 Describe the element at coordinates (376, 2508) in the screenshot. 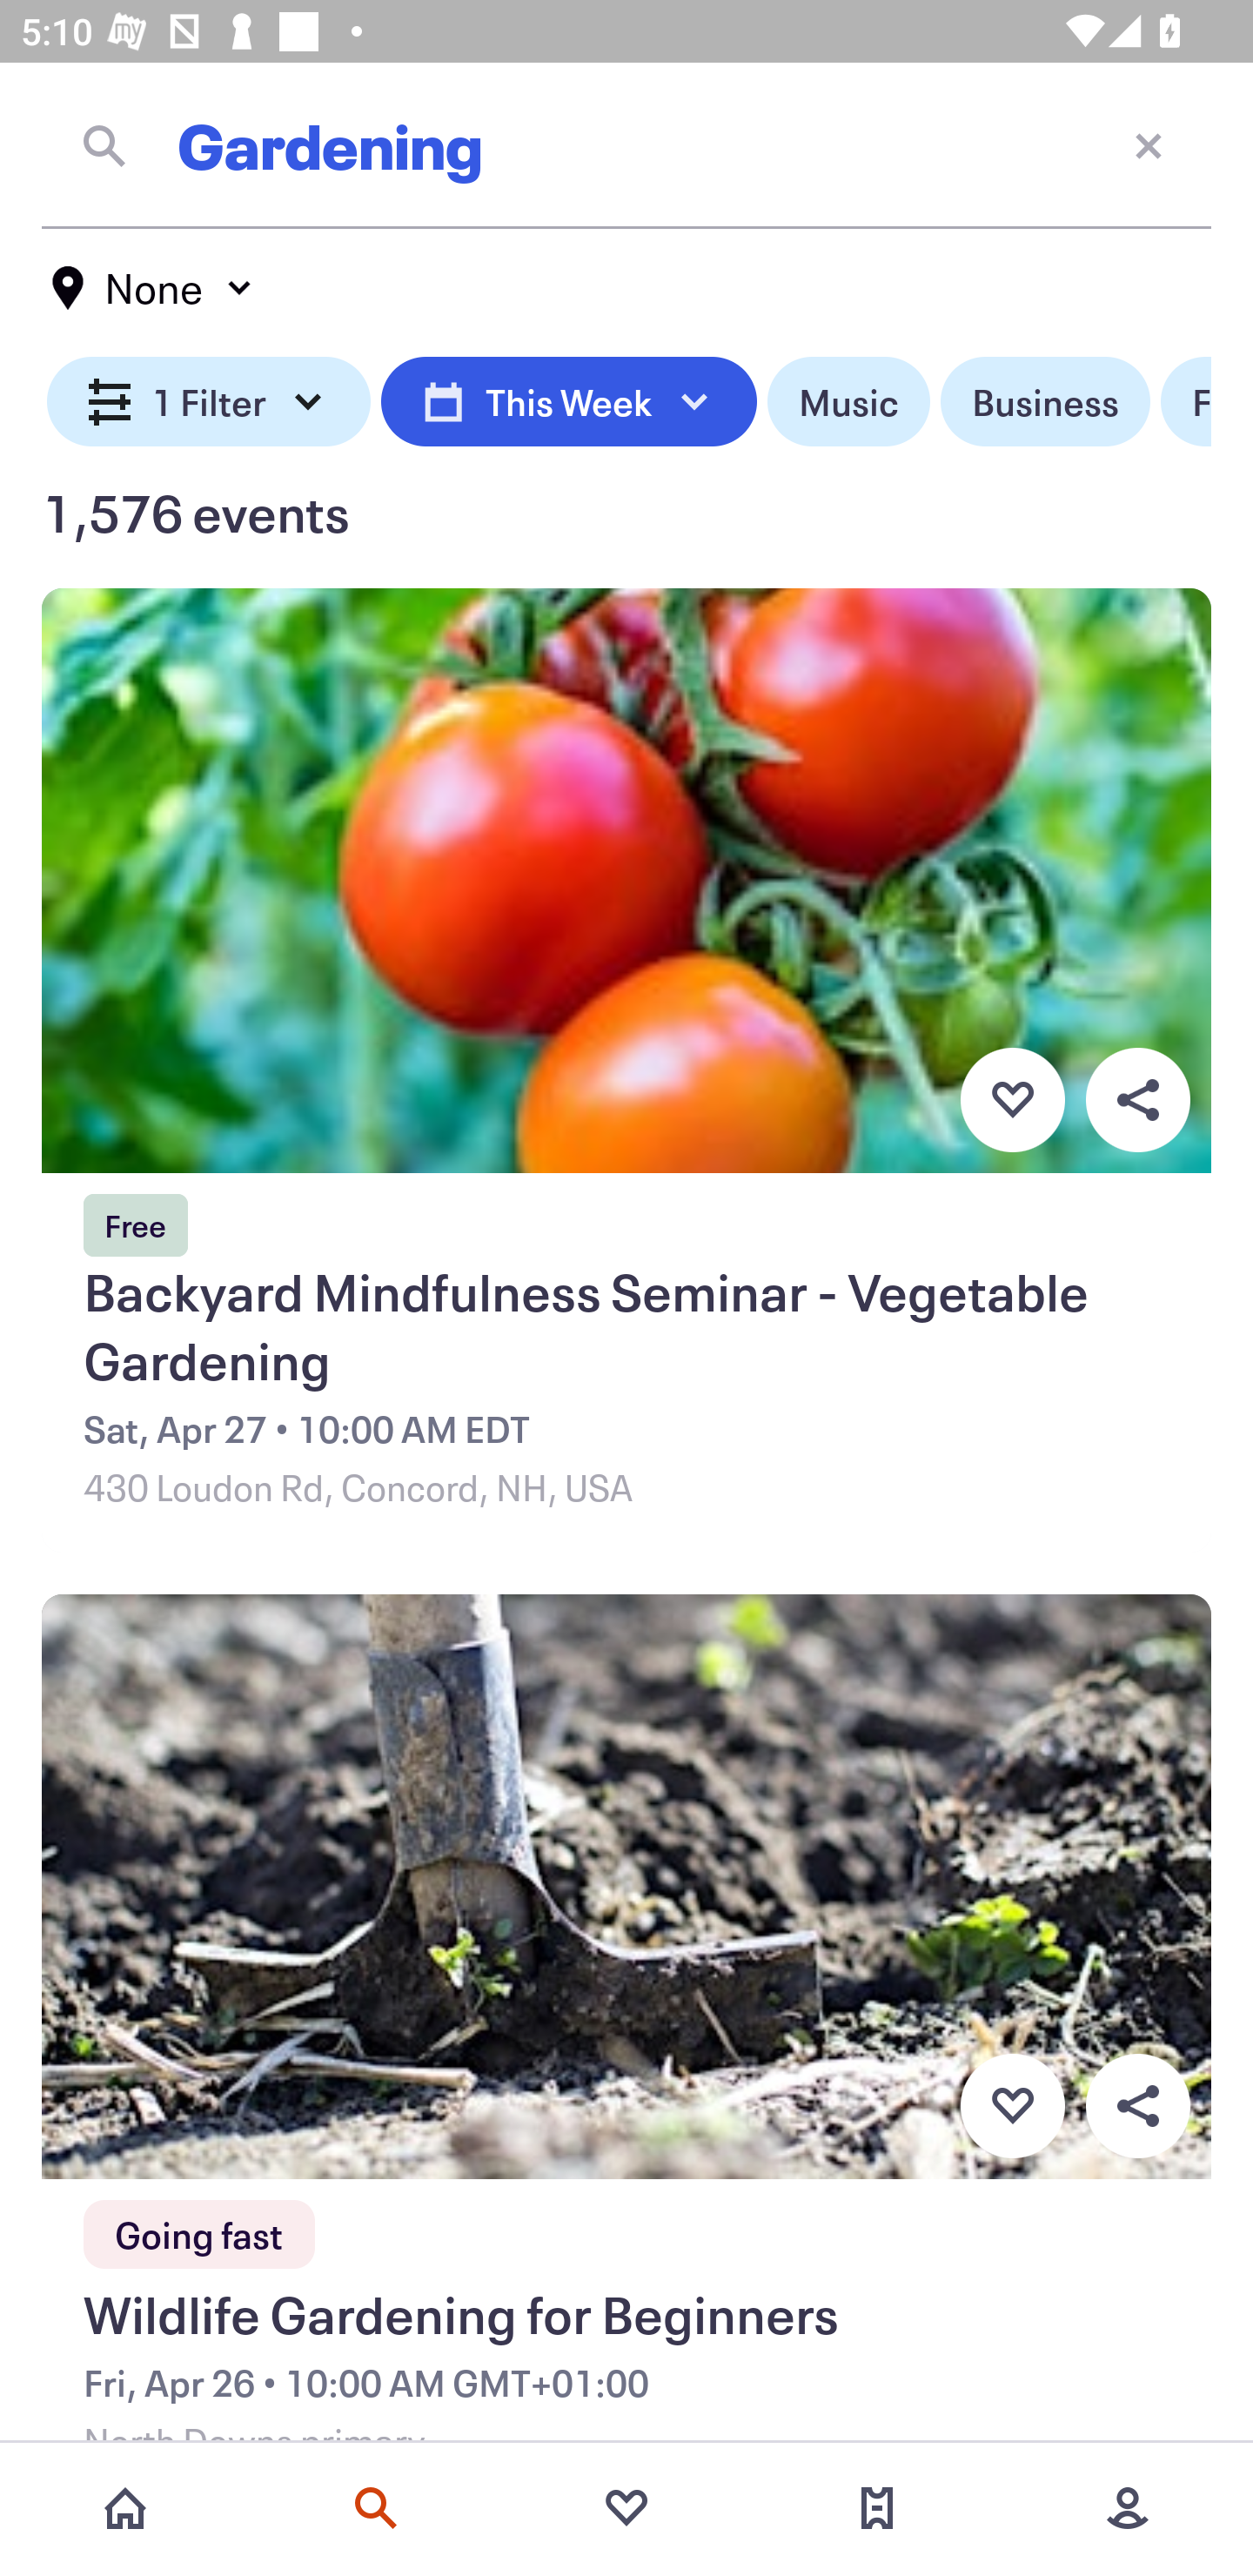

I see `Search events` at that location.